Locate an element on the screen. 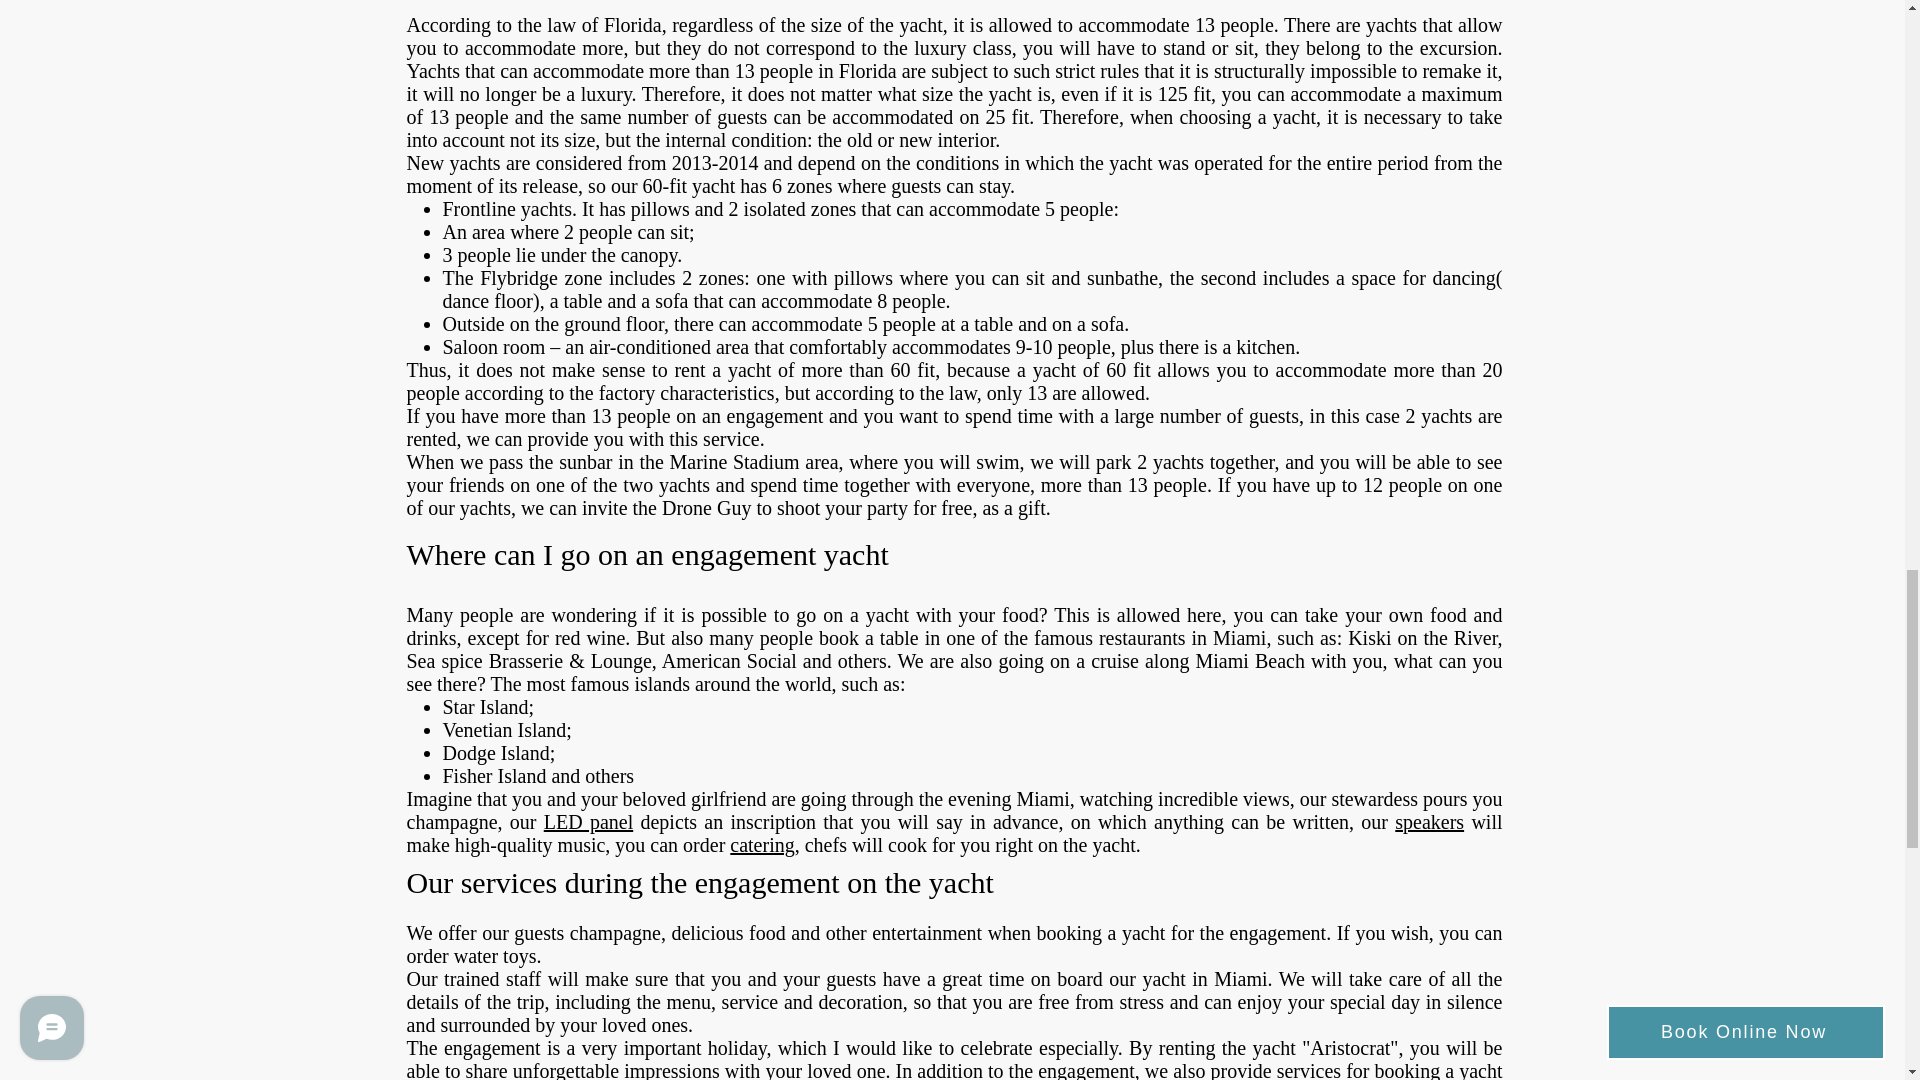 This screenshot has height=1080, width=1920. catering is located at coordinates (762, 844).